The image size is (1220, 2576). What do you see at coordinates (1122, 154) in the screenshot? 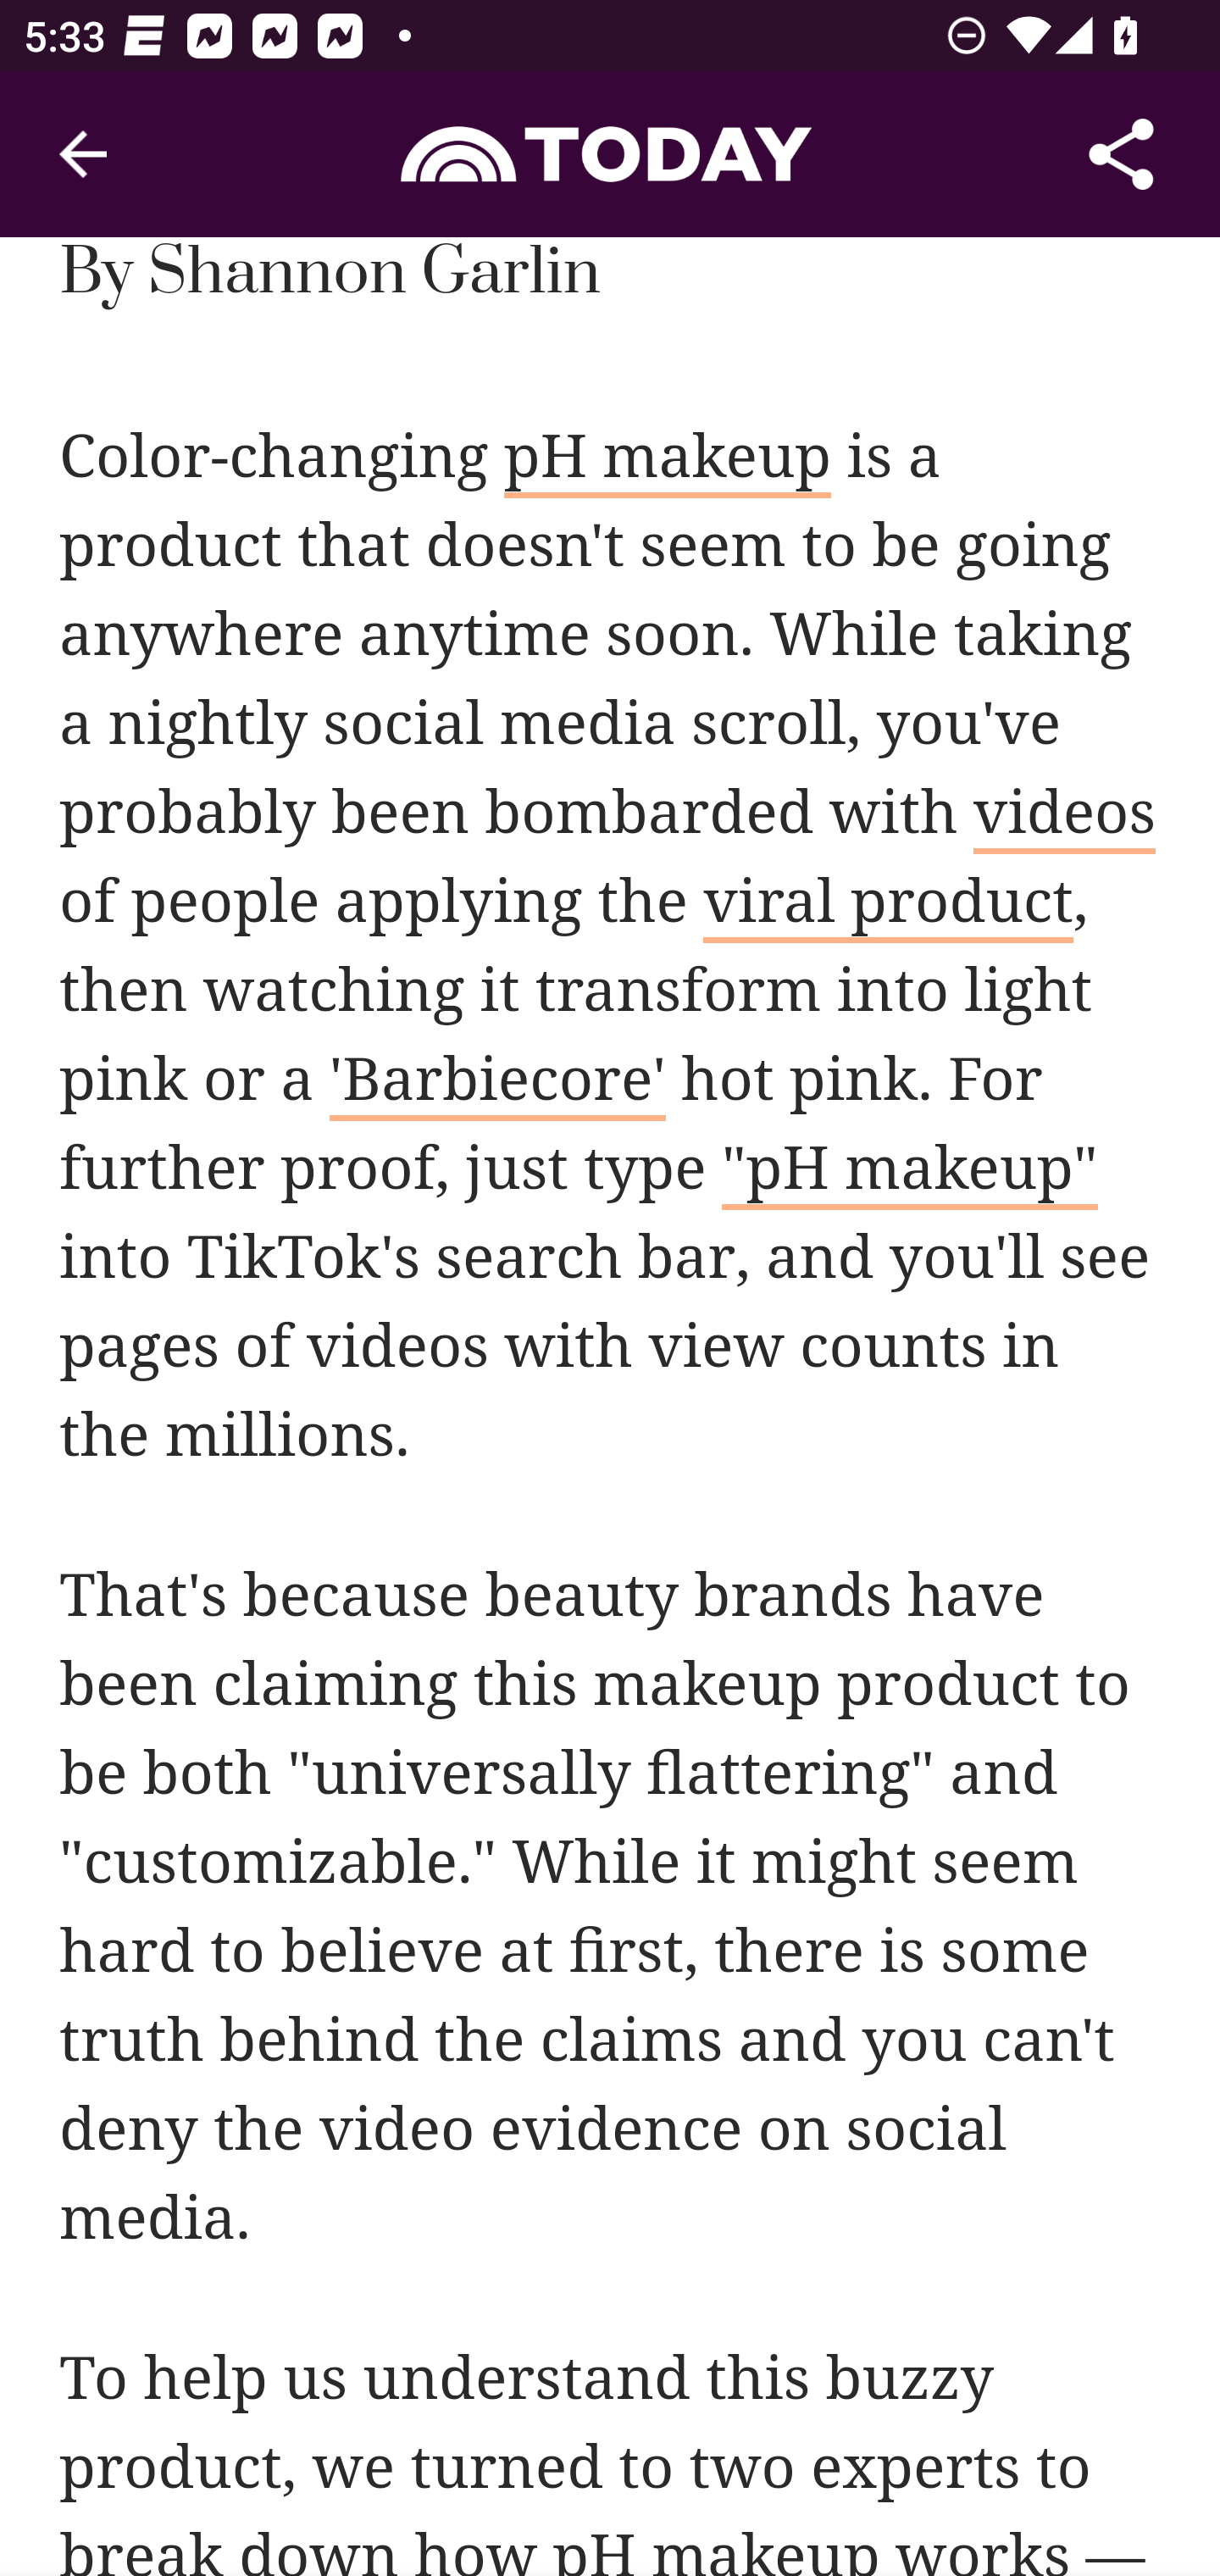
I see `Share Article, button` at bounding box center [1122, 154].